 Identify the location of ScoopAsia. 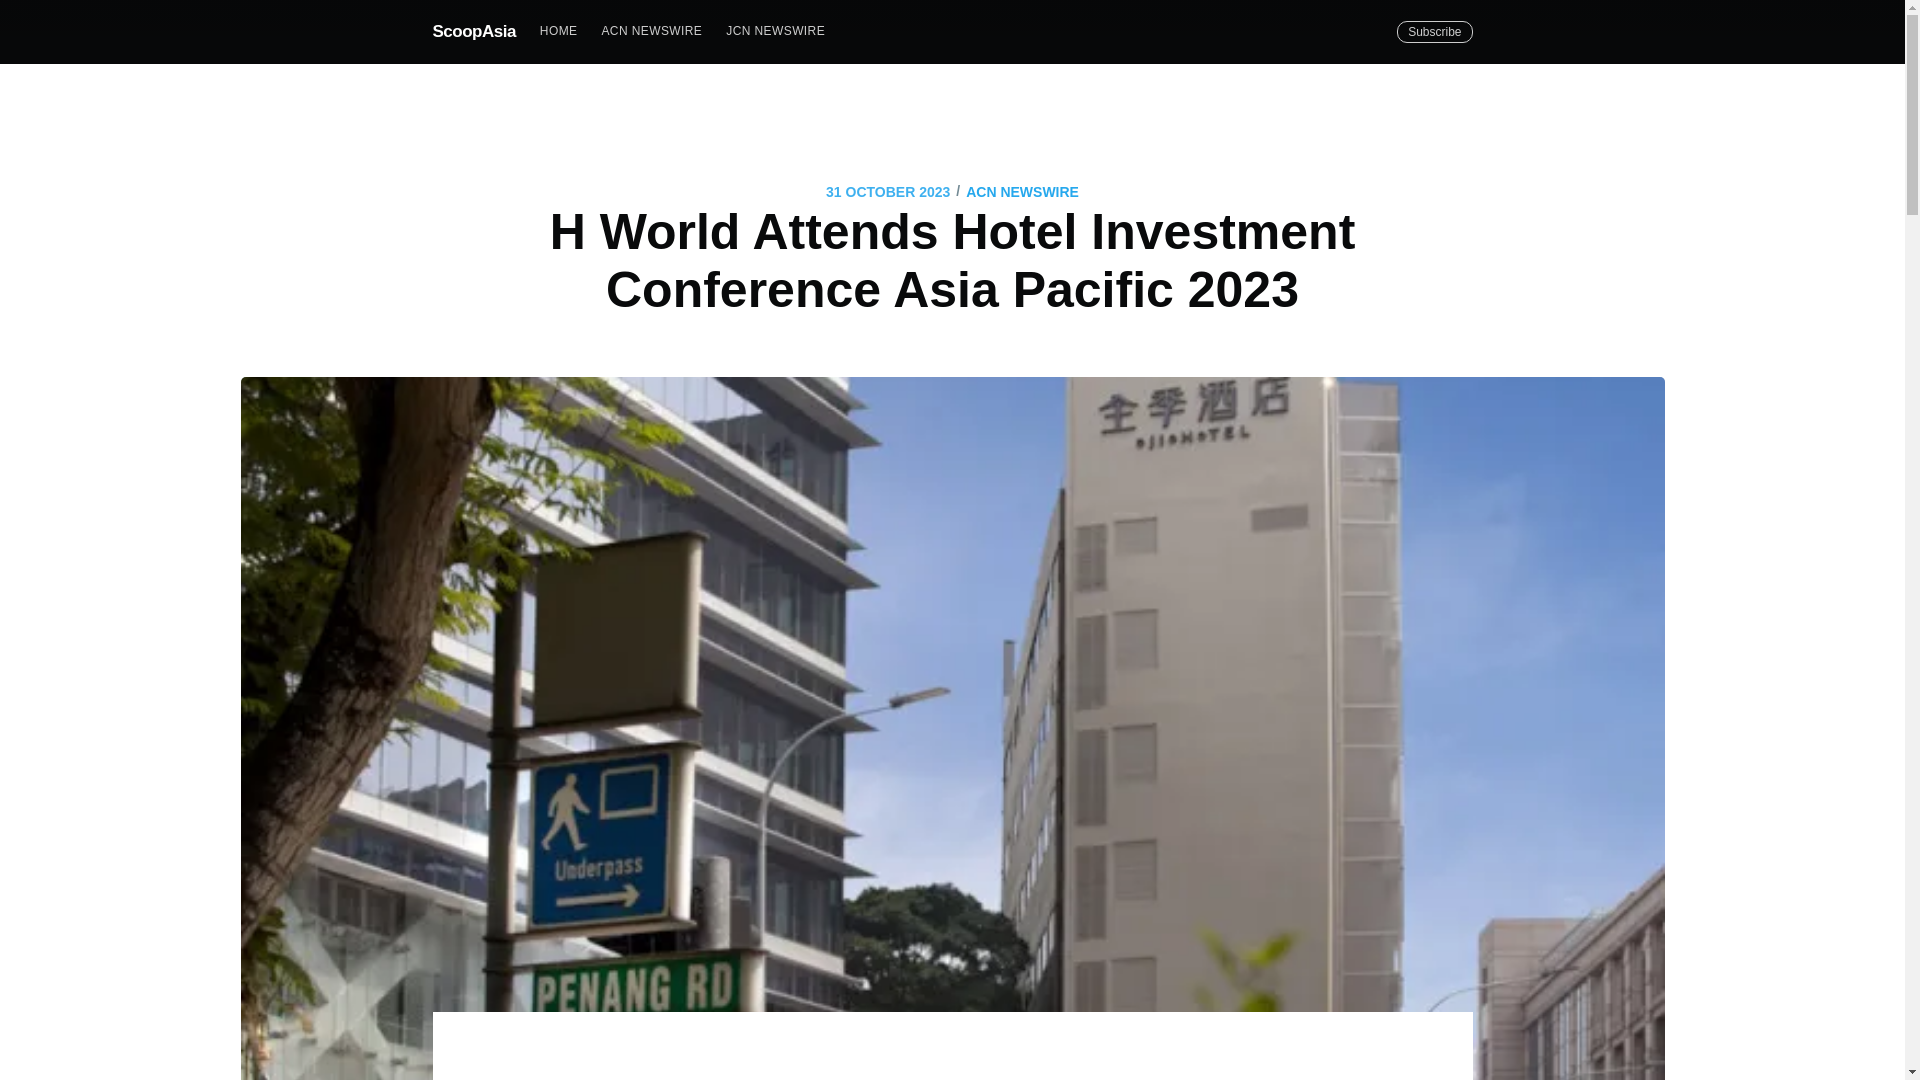
(473, 30).